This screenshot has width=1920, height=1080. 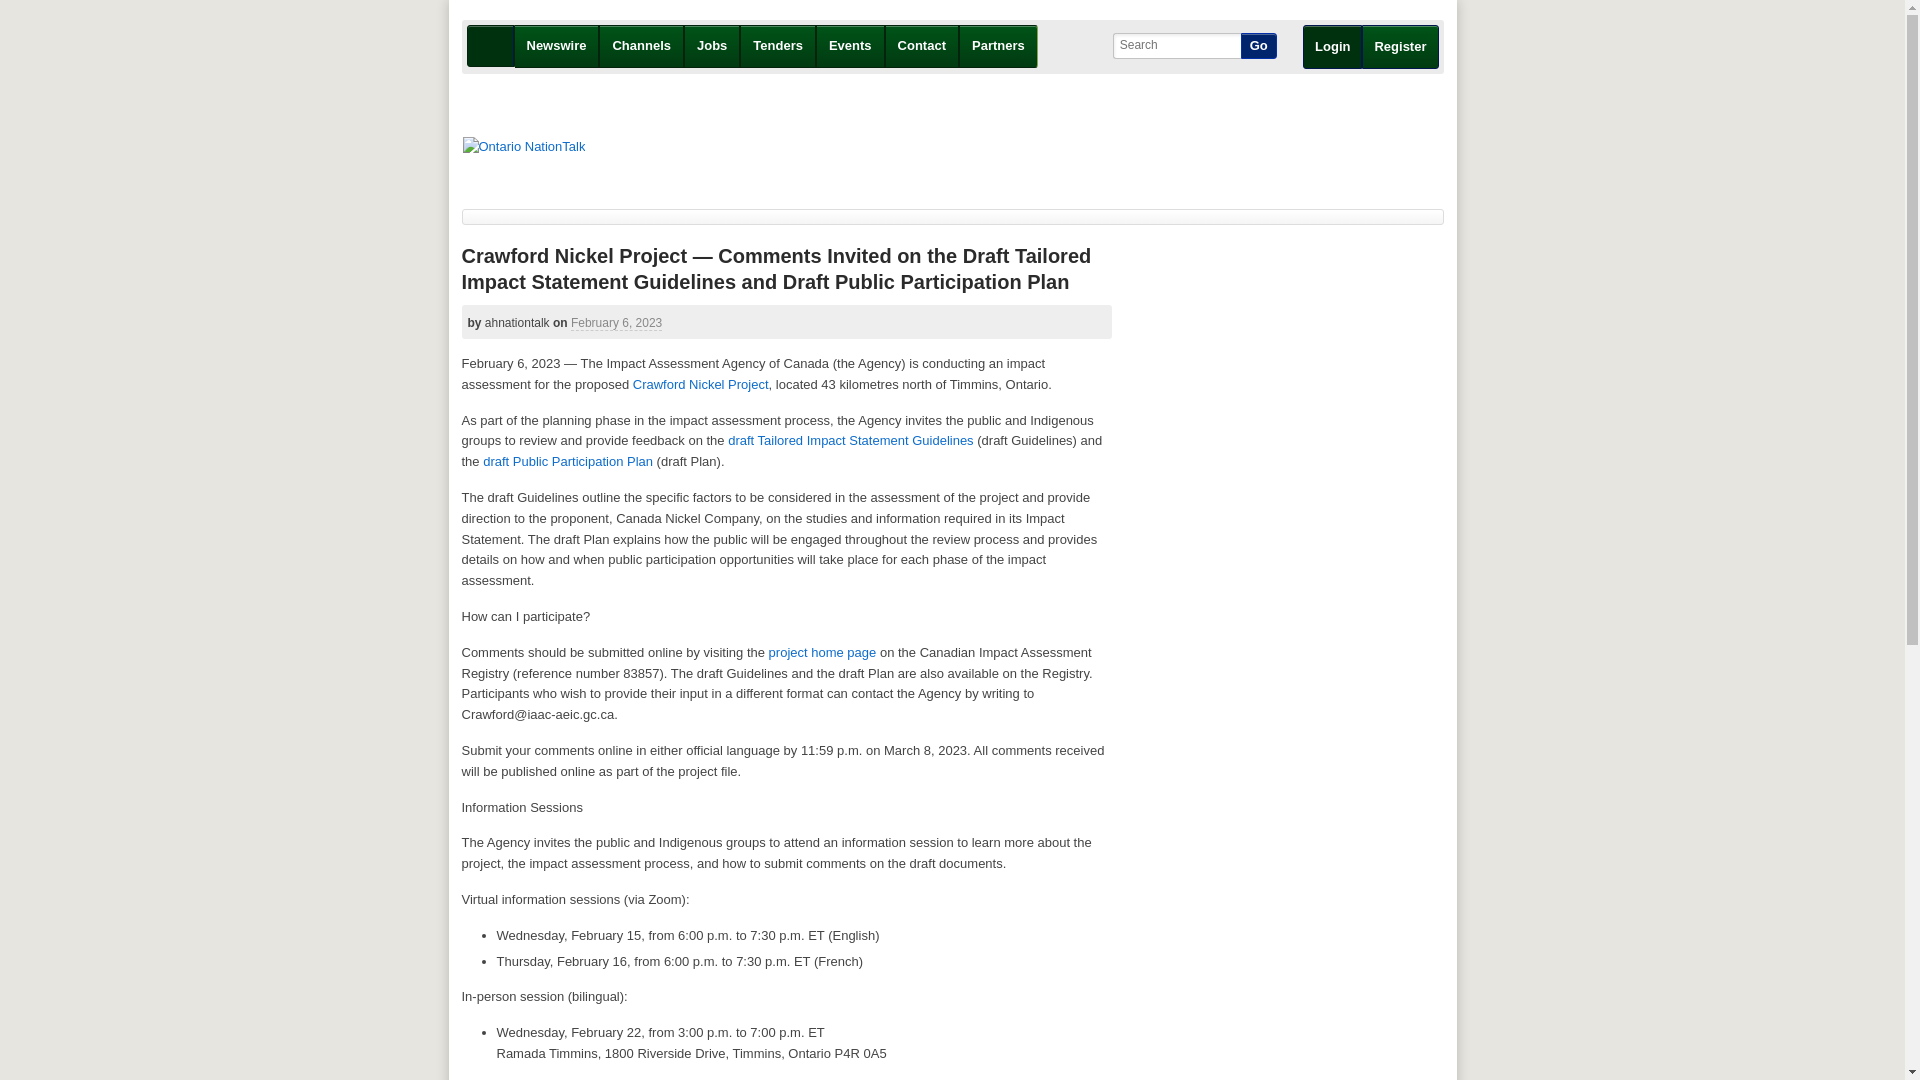 What do you see at coordinates (712, 46) in the screenshot?
I see `Jobs` at bounding box center [712, 46].